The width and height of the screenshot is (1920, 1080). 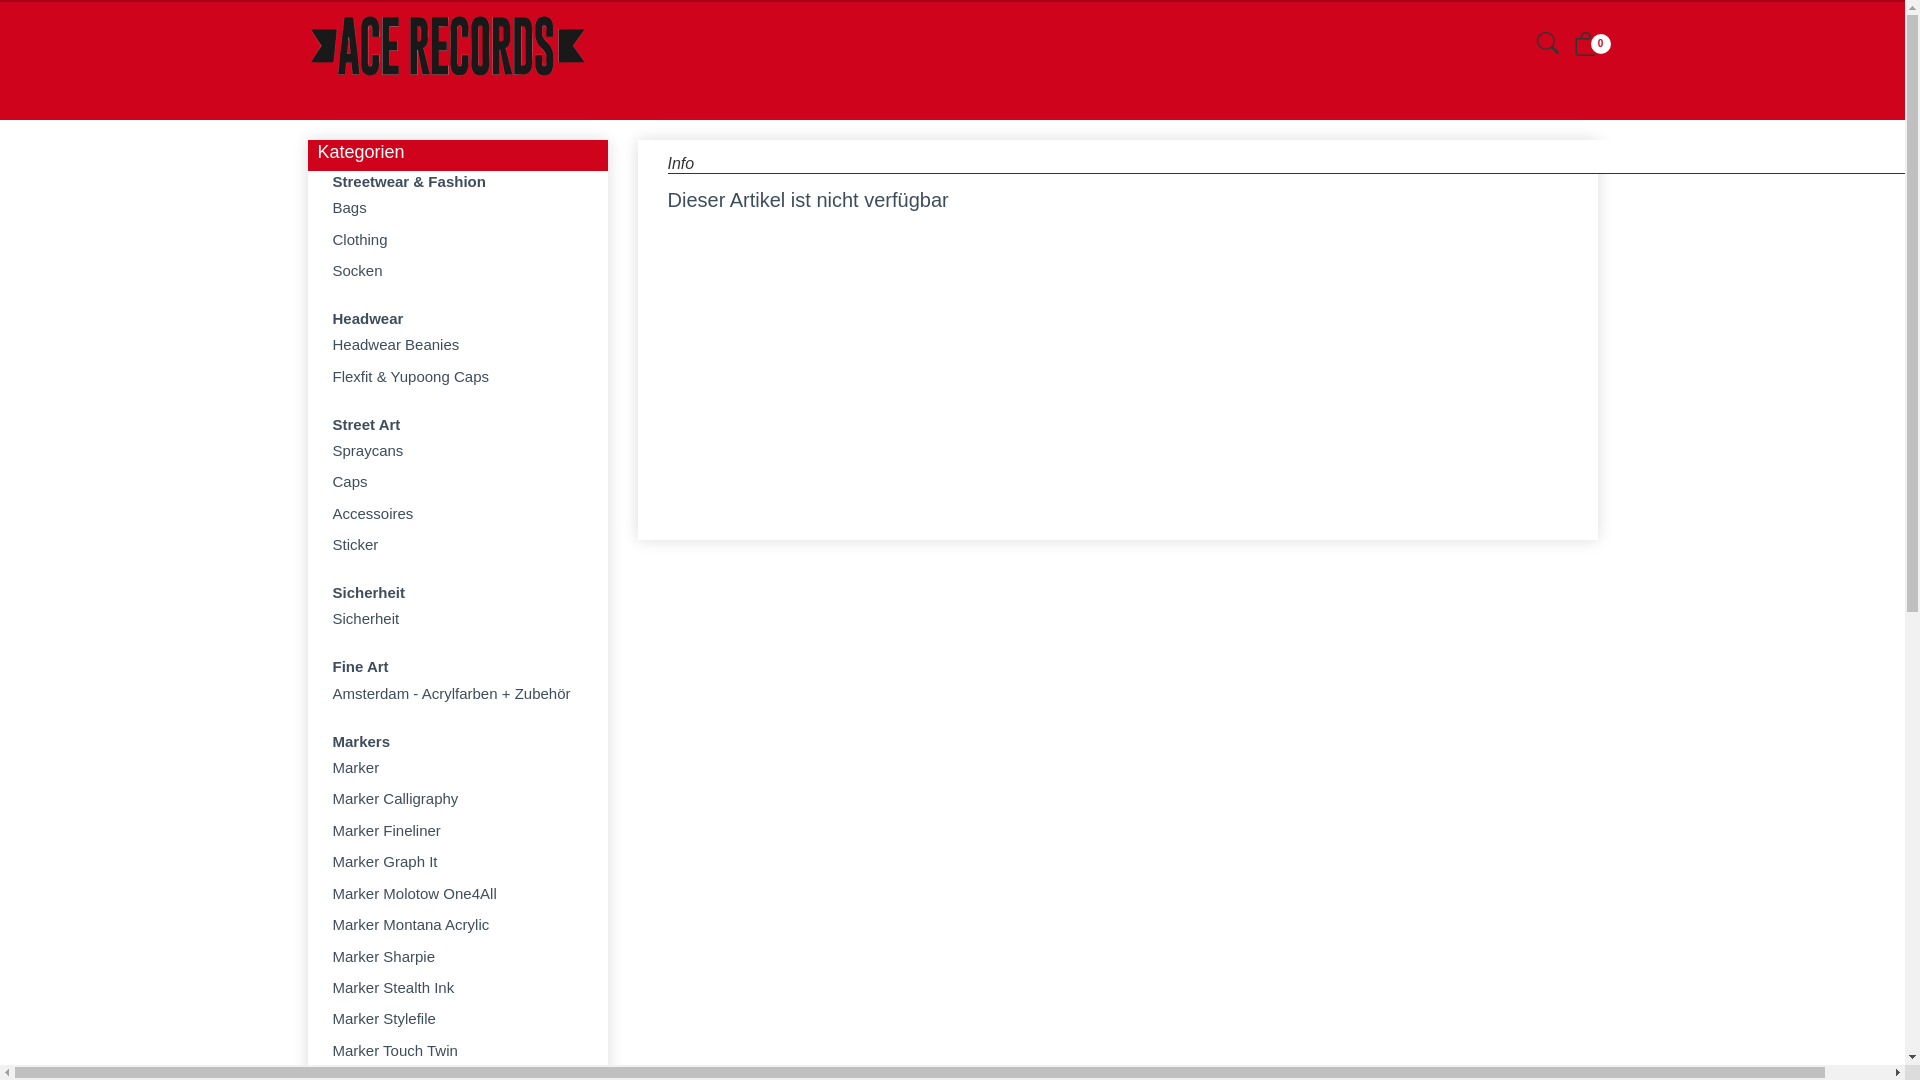 I want to click on Marker, so click(x=458, y=768).